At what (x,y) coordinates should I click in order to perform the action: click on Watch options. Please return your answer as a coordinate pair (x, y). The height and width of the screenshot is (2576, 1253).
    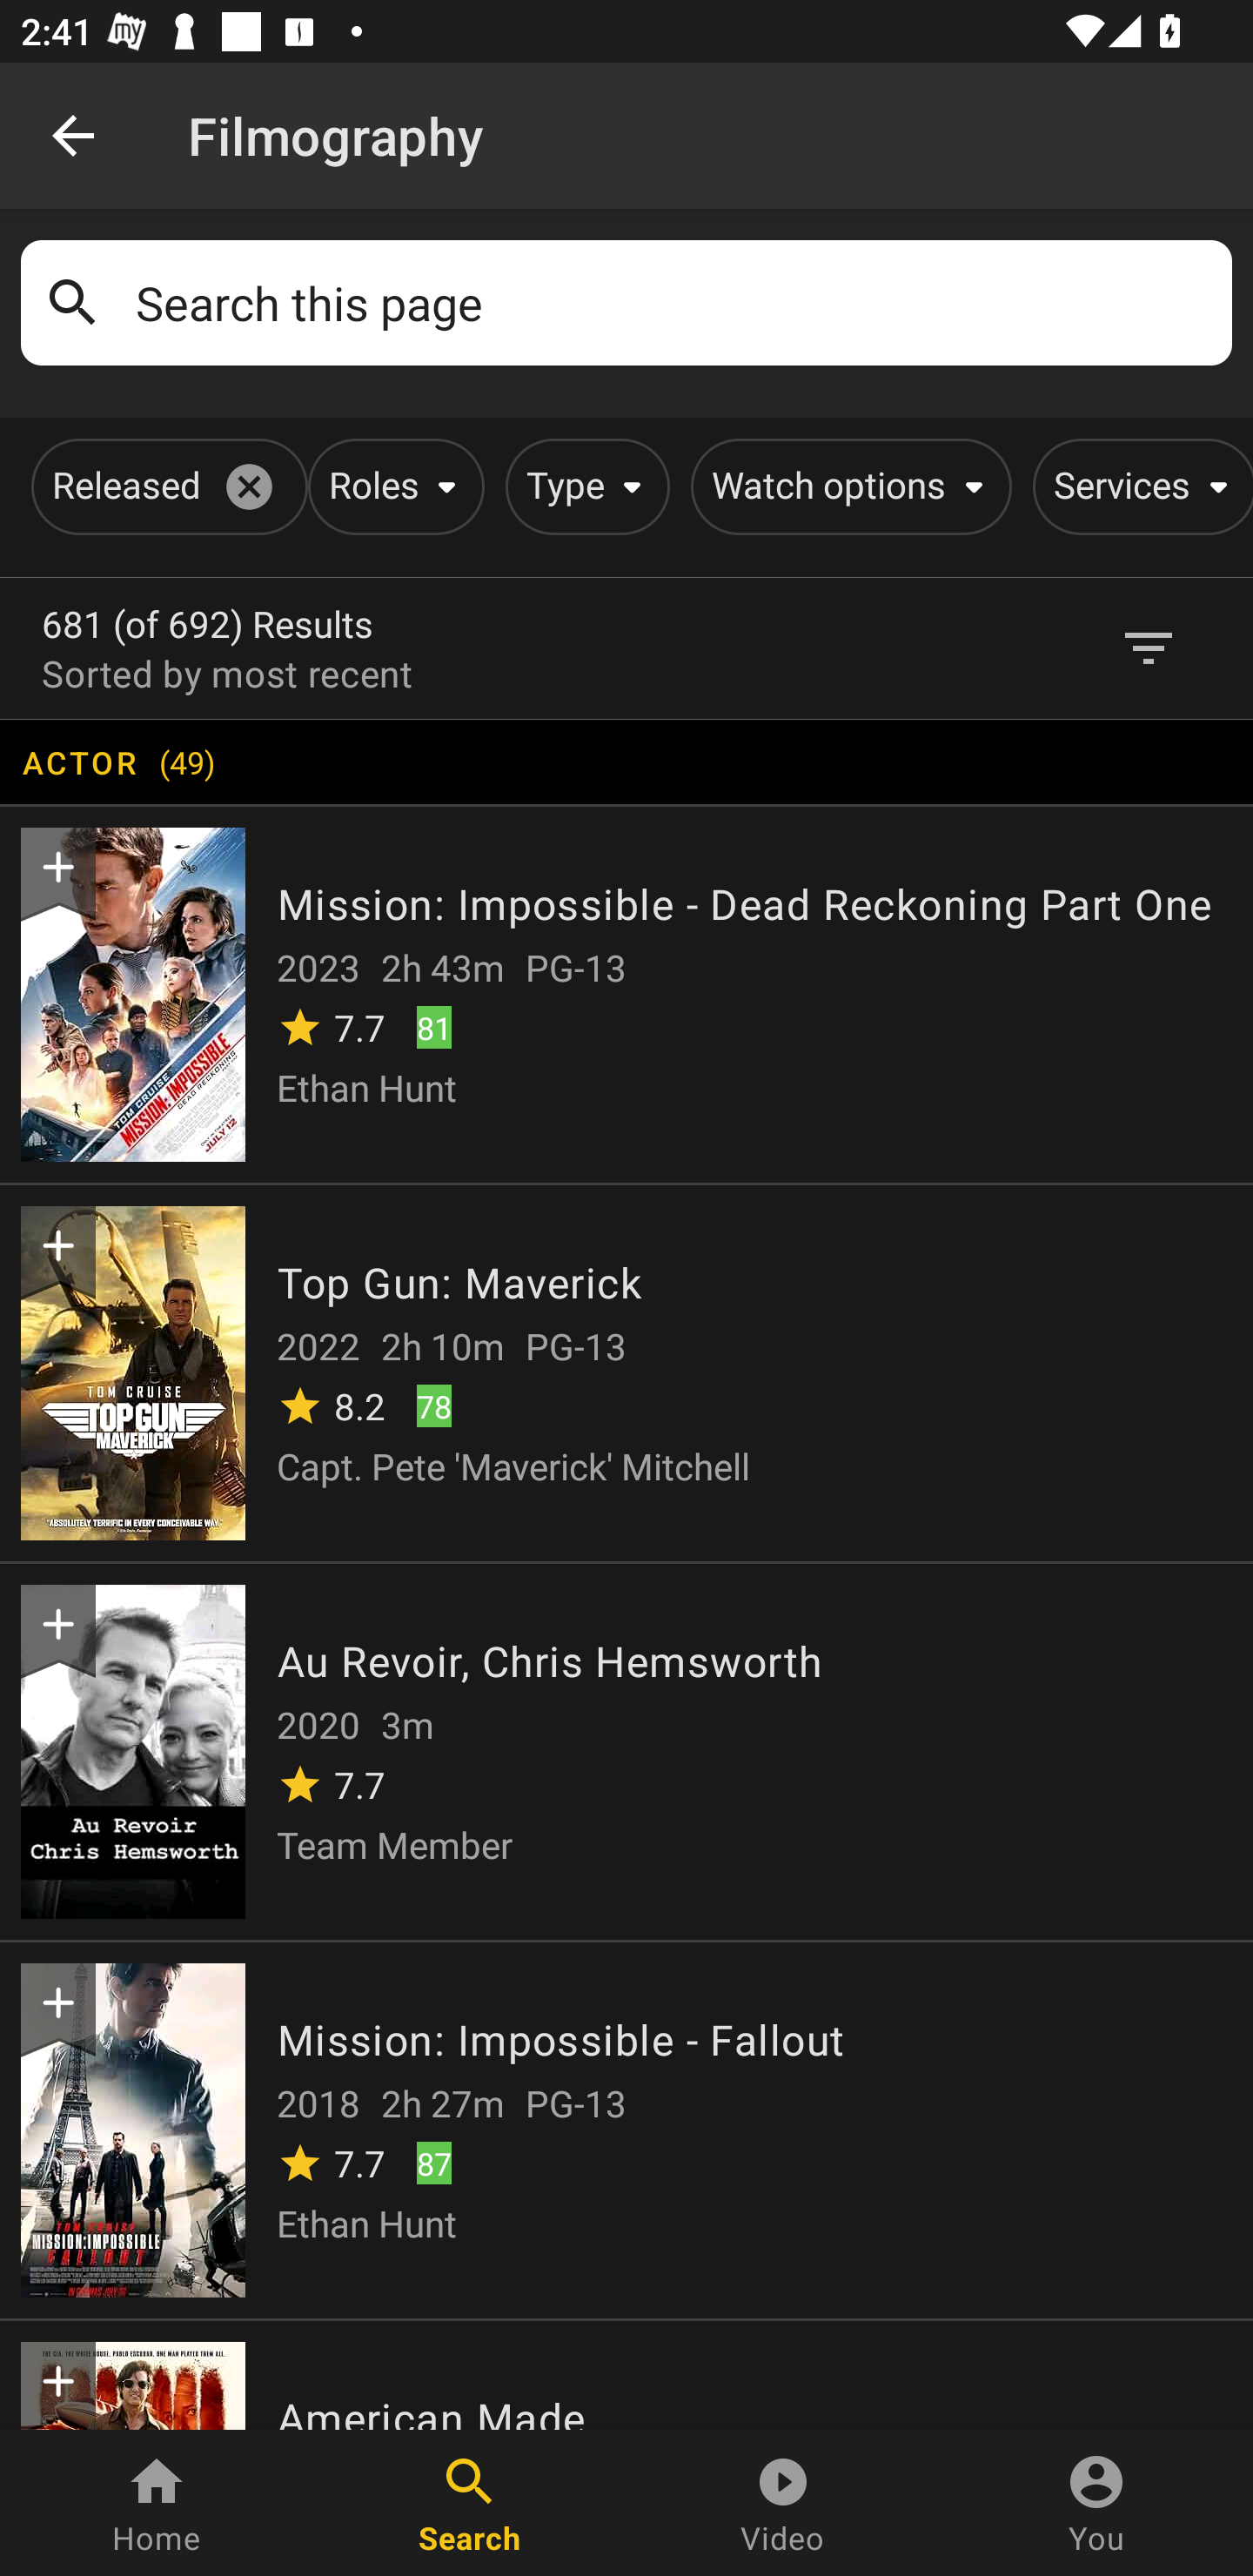
    Looking at the image, I should click on (846, 486).